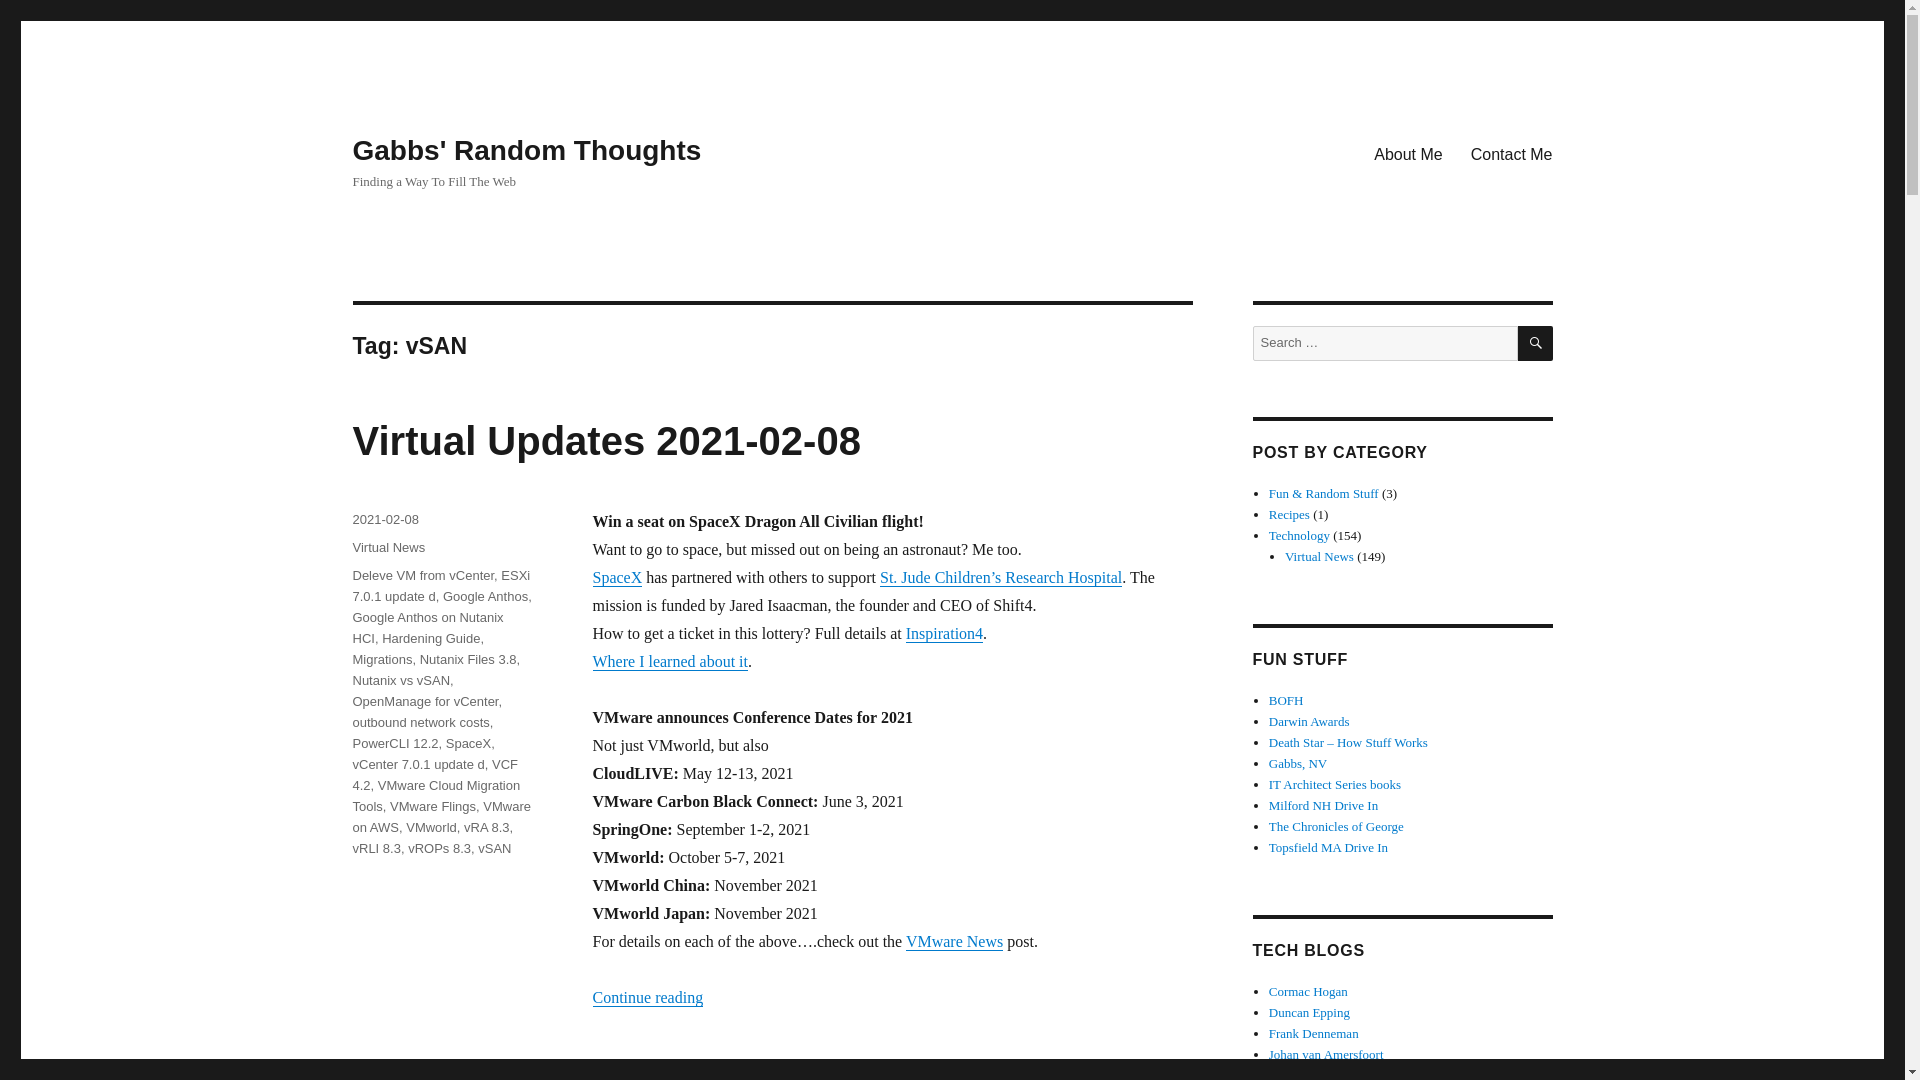 Image resolution: width=1920 pixels, height=1080 pixels. Describe the element at coordinates (384, 519) in the screenshot. I see `2021-02-08` at that location.